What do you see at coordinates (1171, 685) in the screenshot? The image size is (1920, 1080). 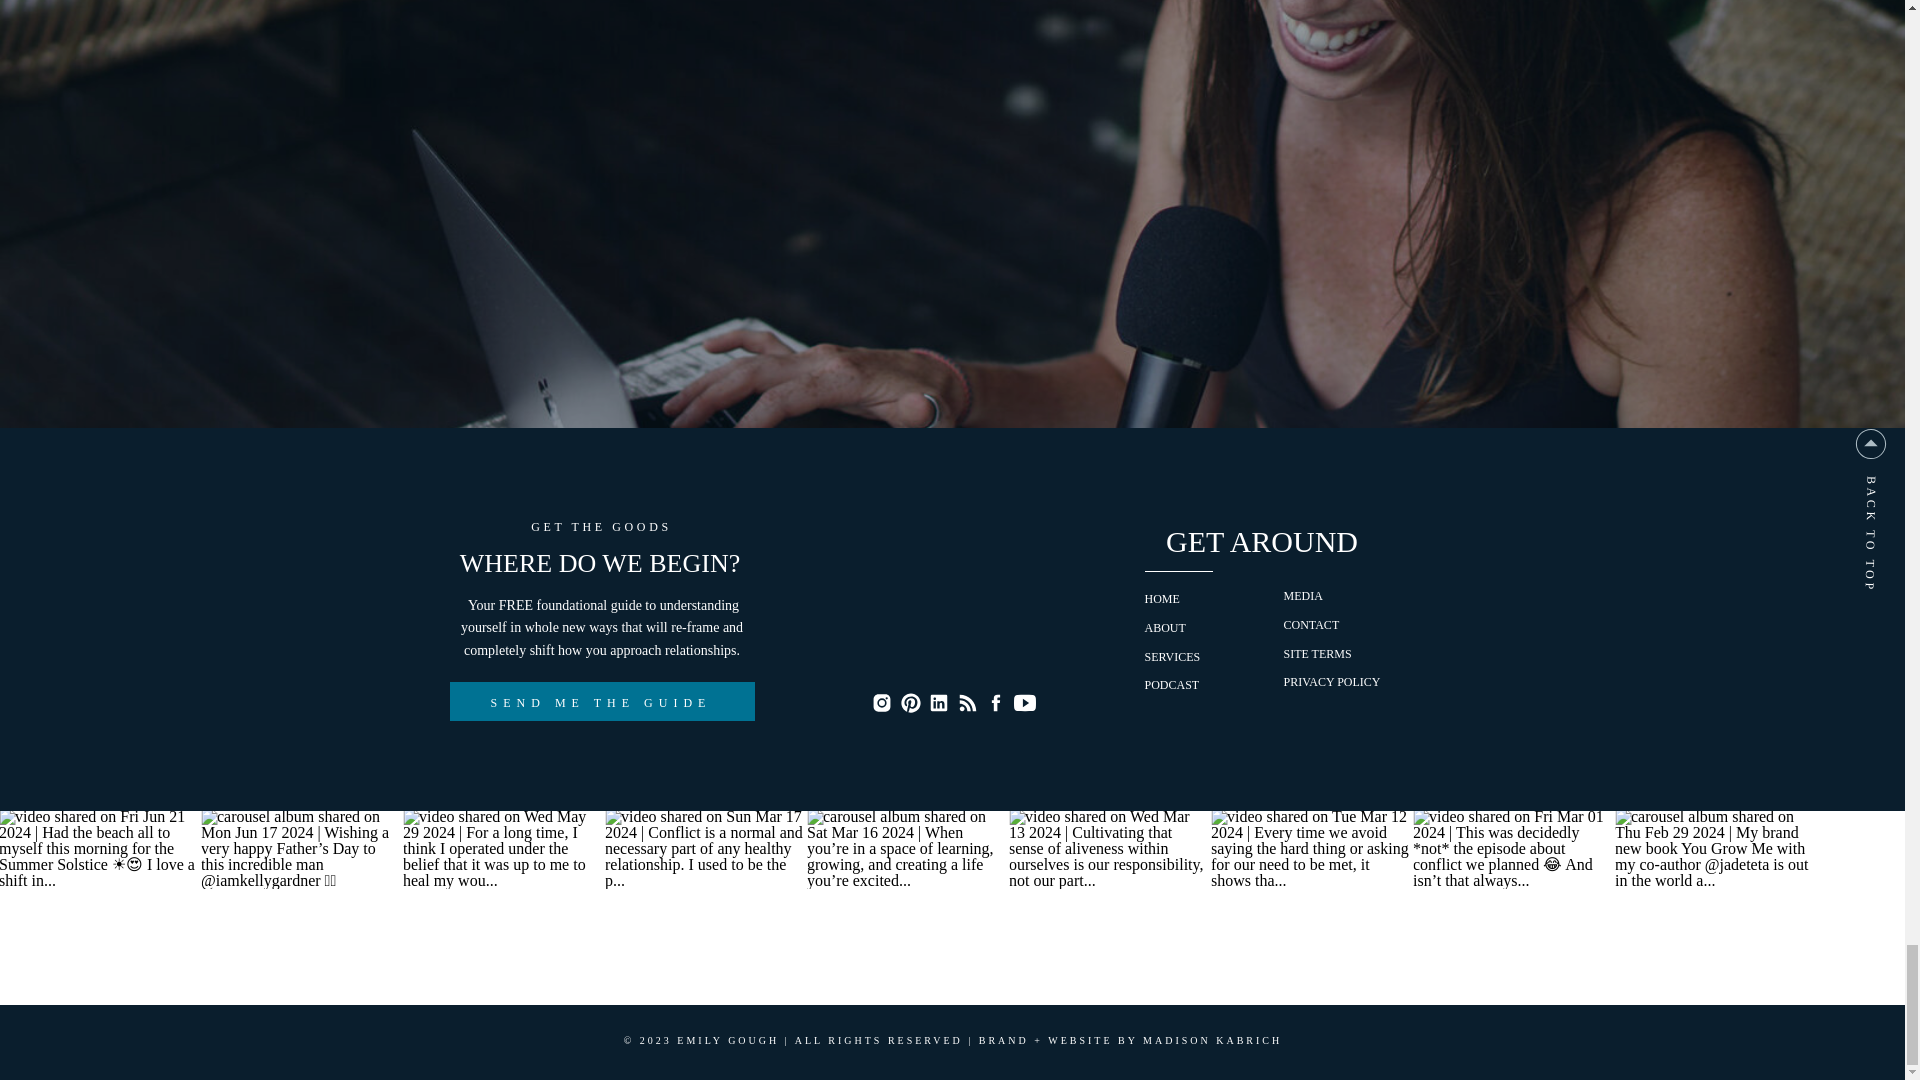 I see `PODCAST` at bounding box center [1171, 685].